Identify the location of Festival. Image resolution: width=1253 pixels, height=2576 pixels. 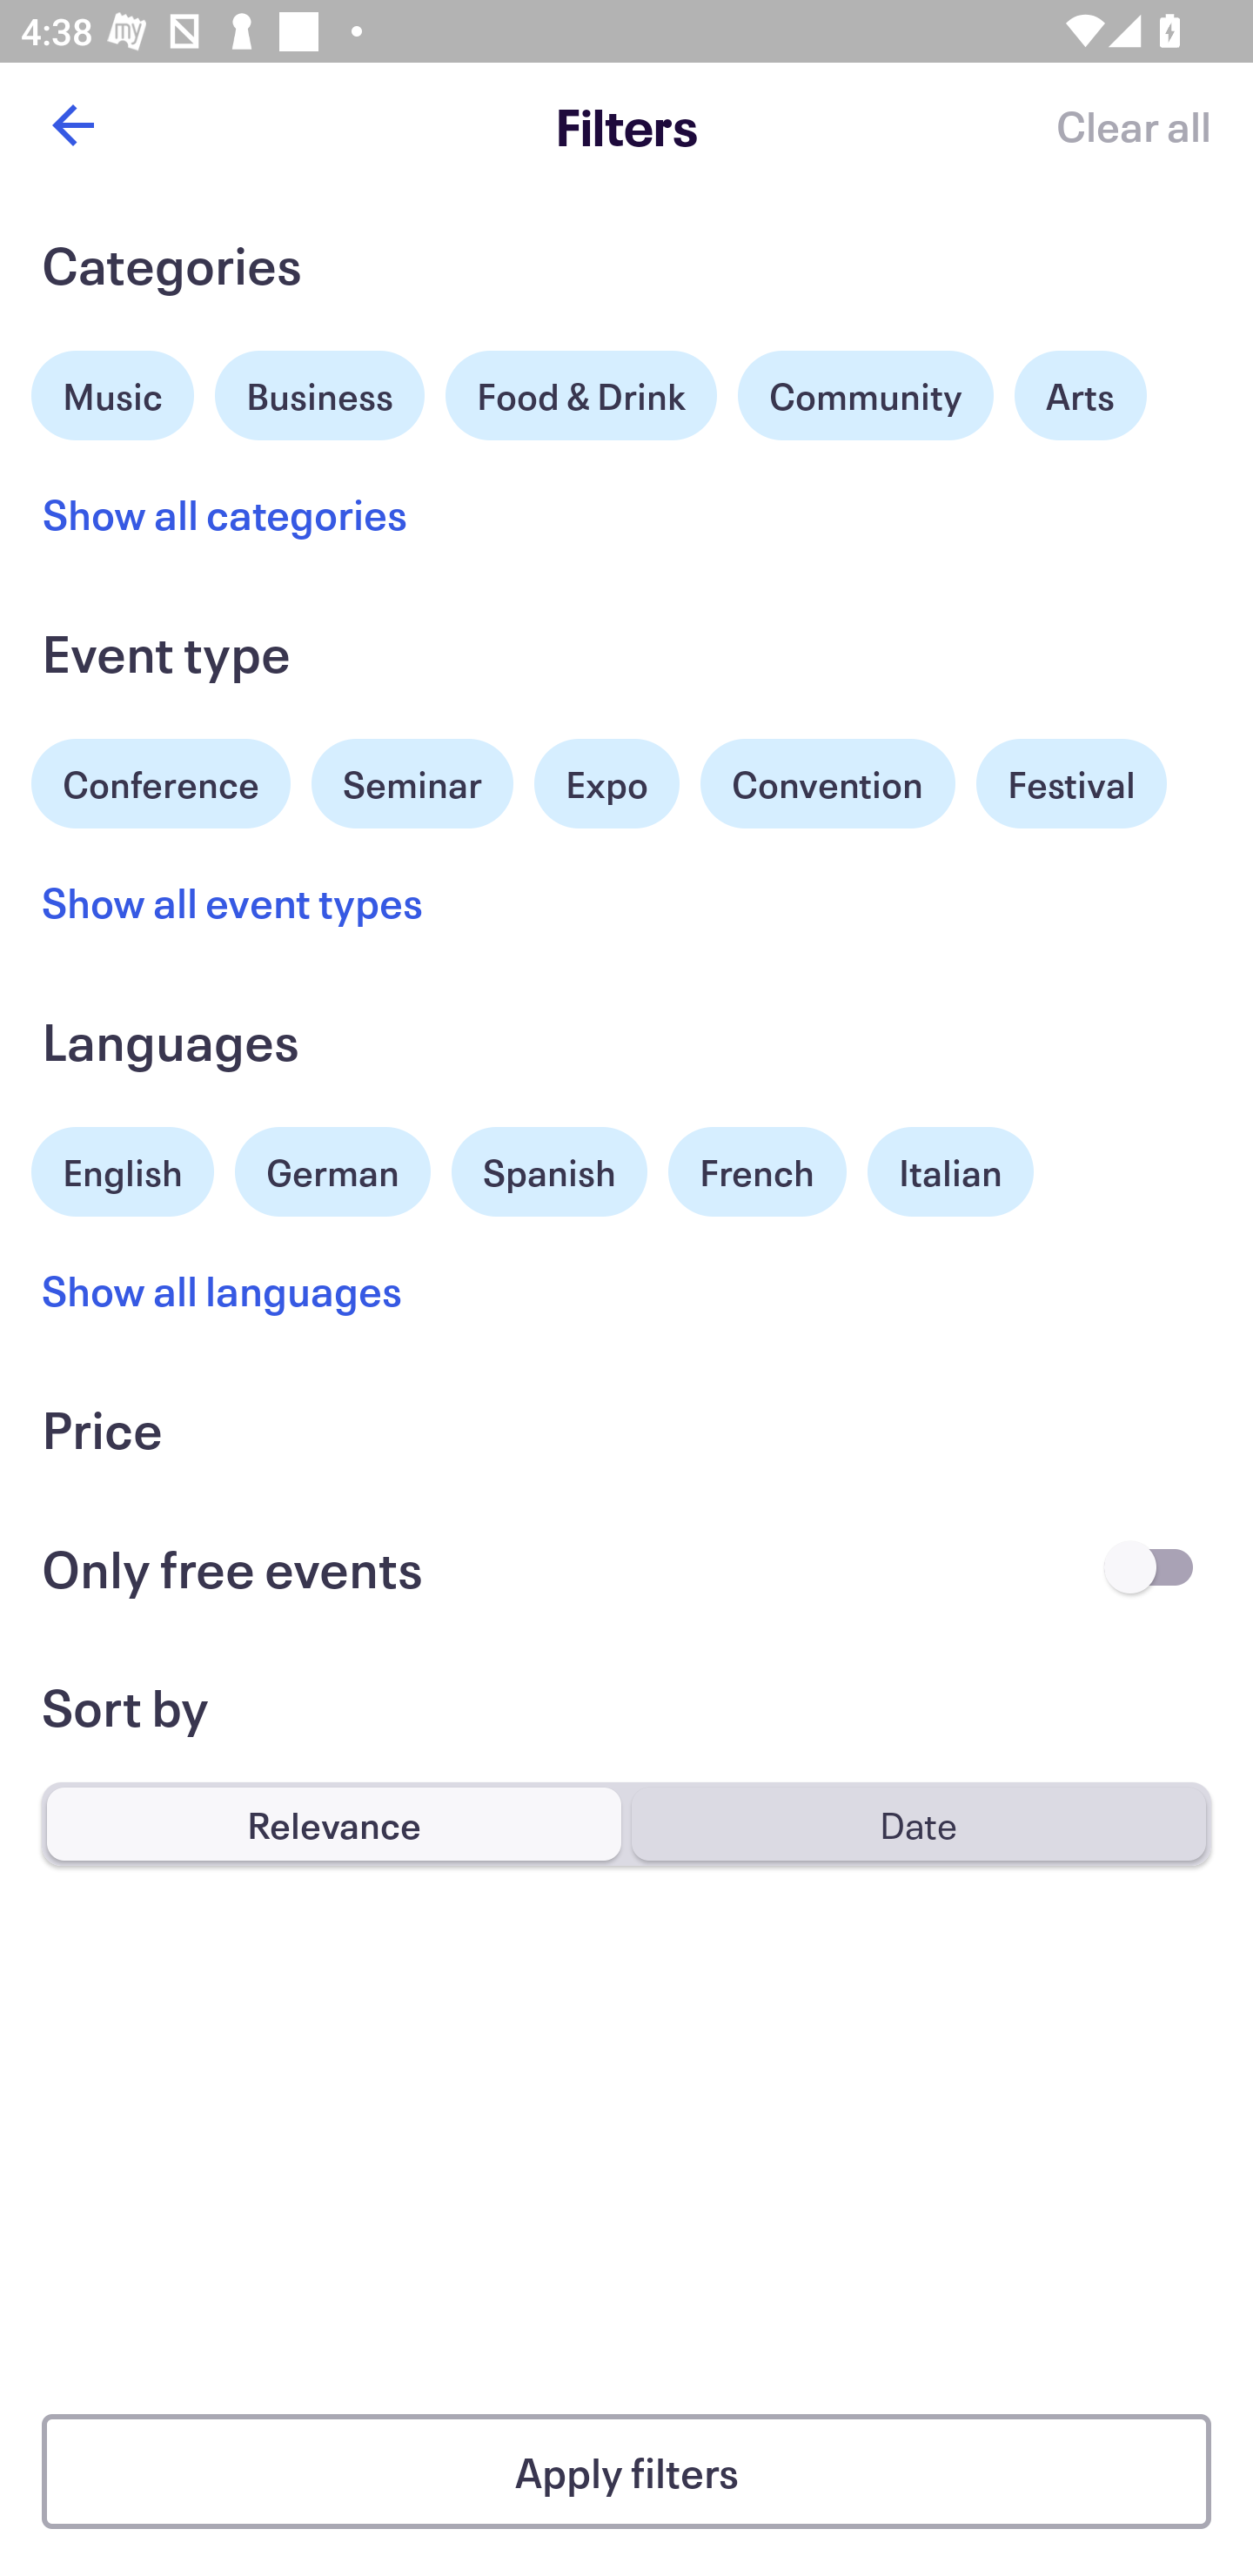
(1070, 783).